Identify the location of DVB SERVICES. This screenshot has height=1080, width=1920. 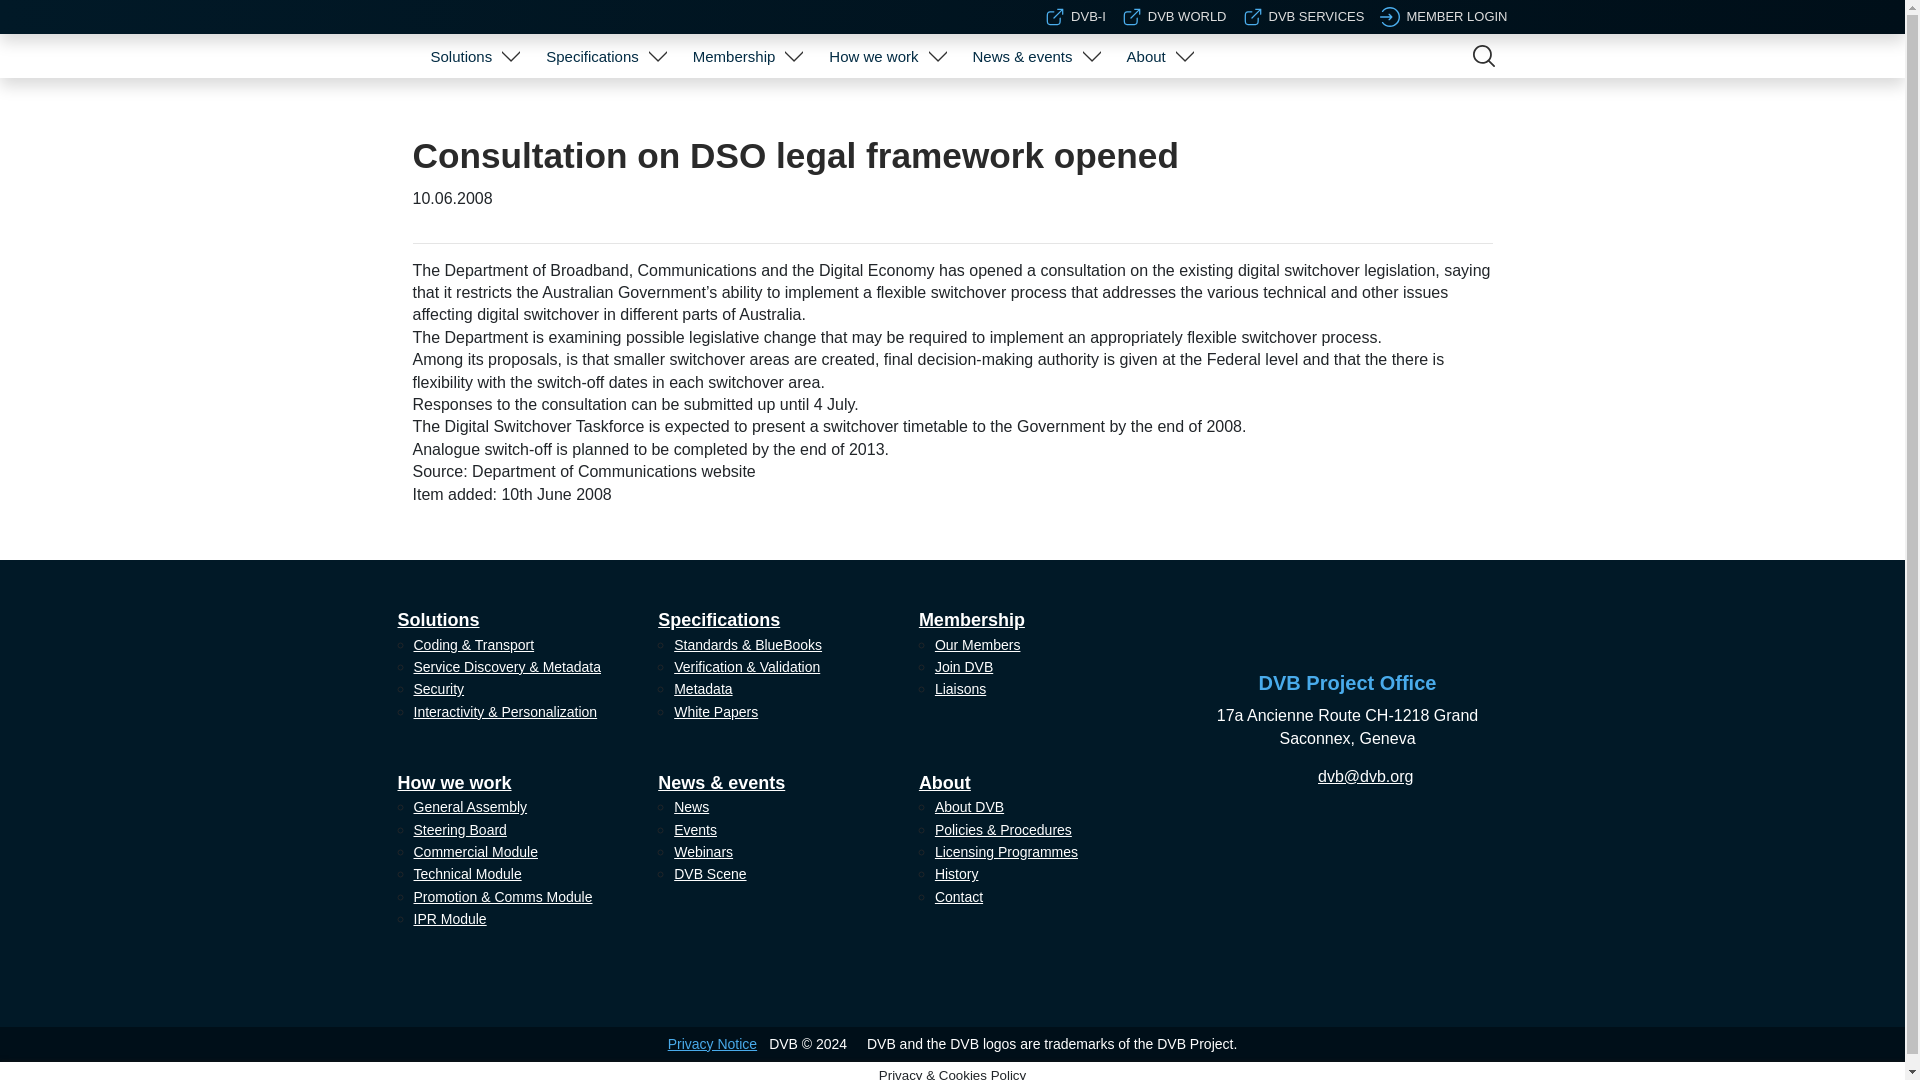
(1304, 16).